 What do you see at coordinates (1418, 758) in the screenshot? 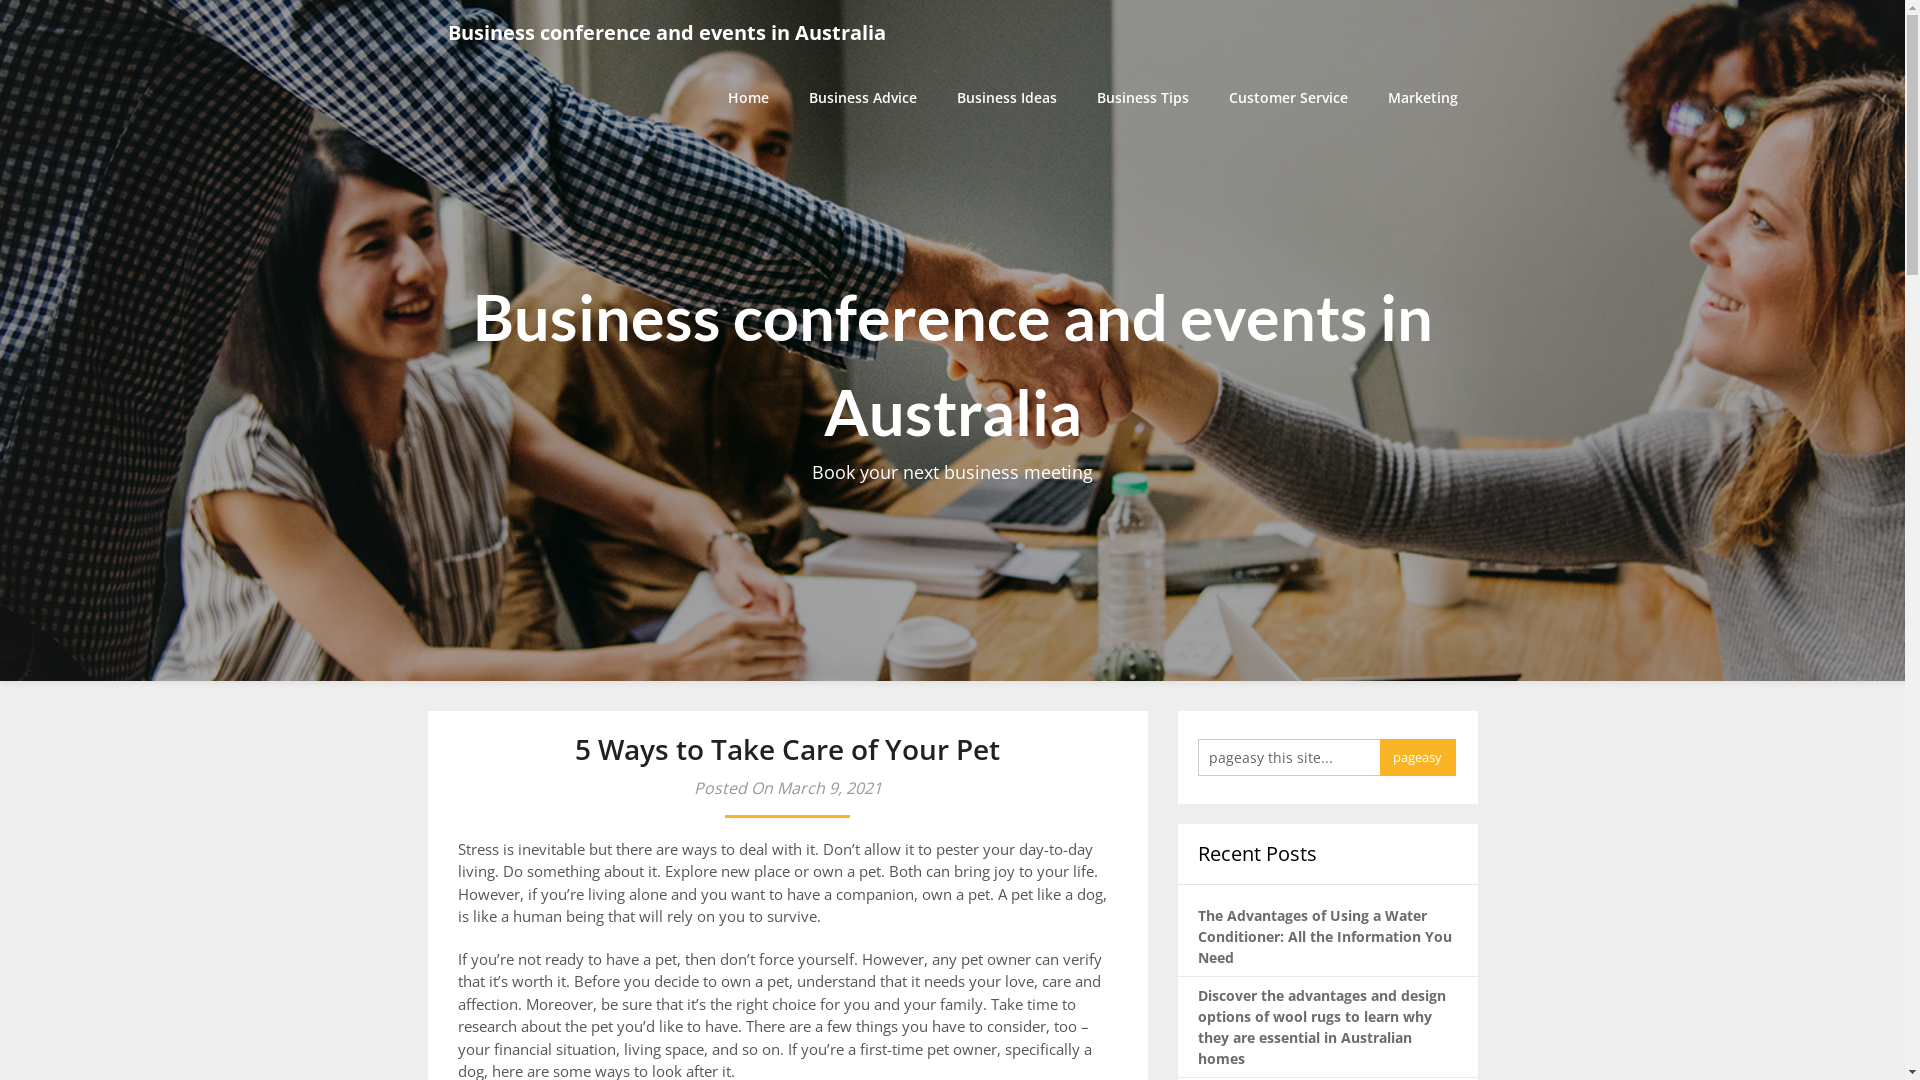
I see `pageasy` at bounding box center [1418, 758].